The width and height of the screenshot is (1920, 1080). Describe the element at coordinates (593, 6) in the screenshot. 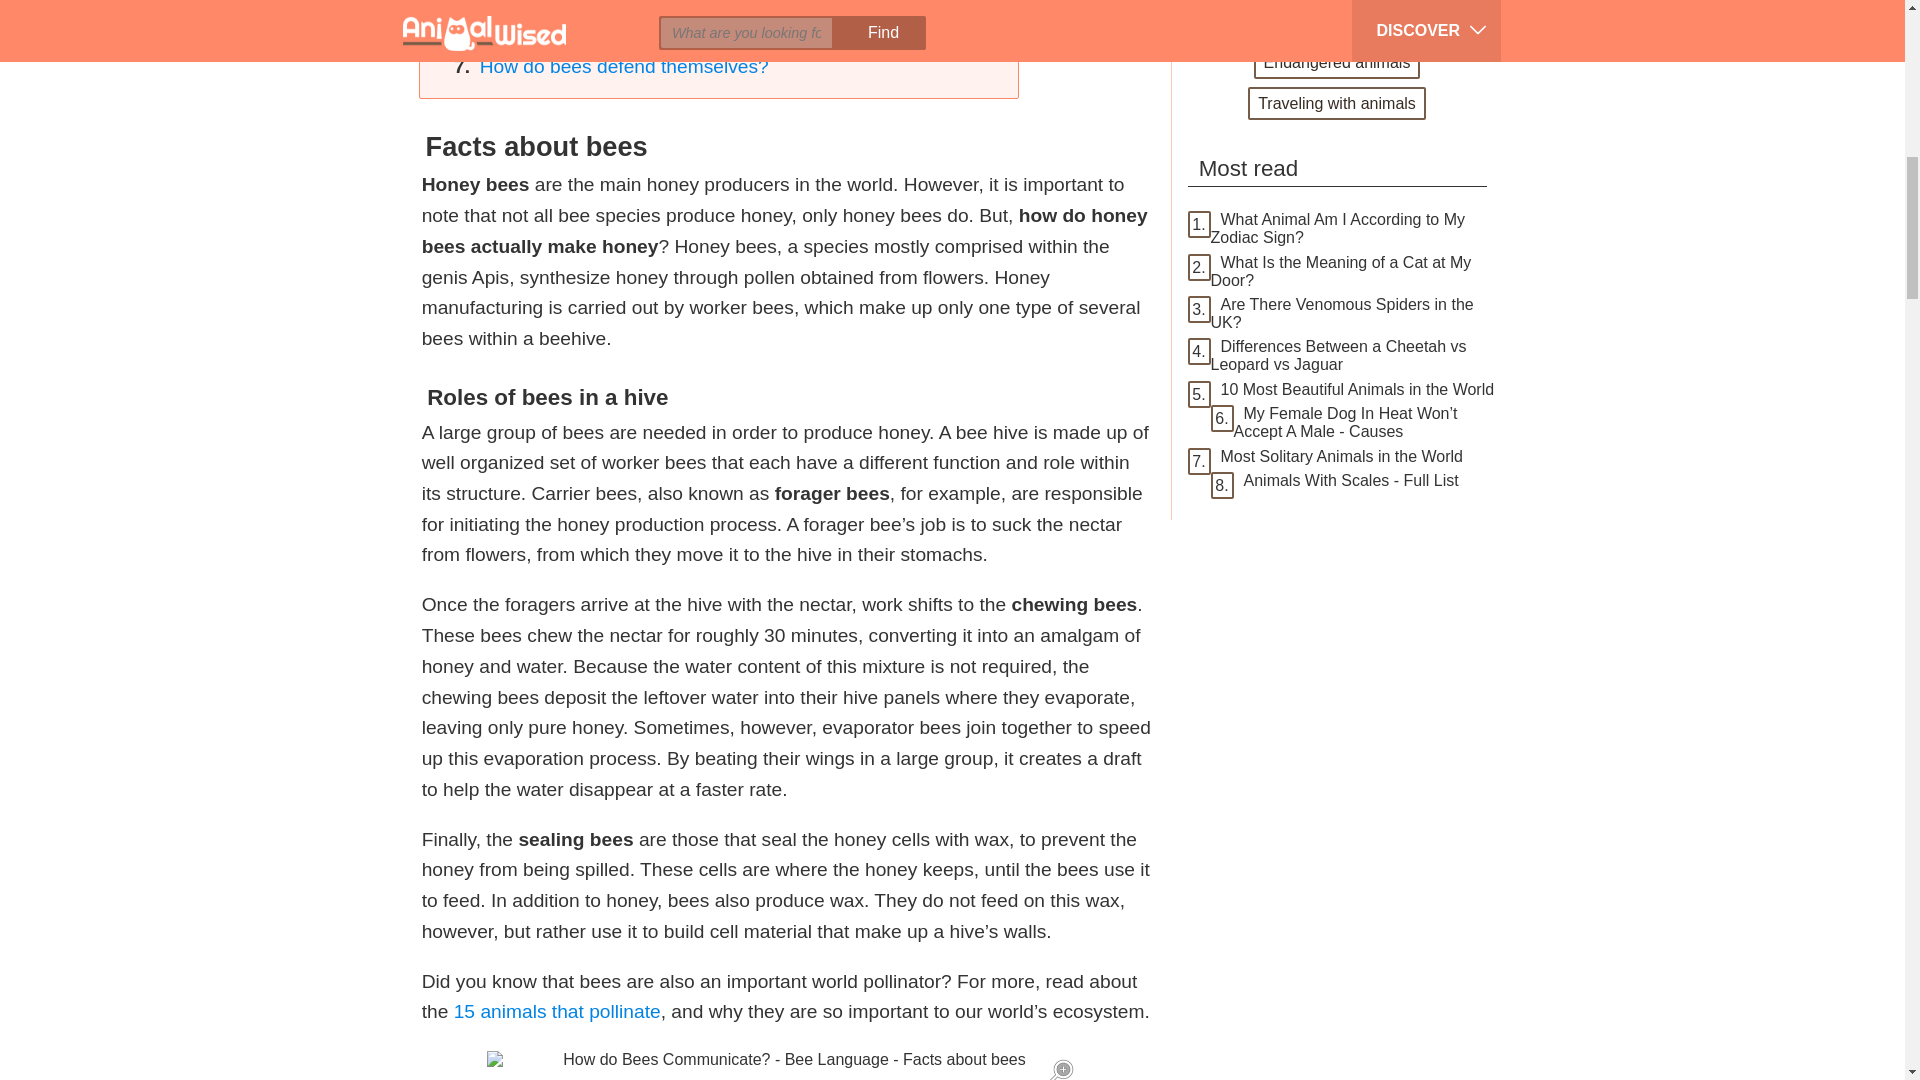

I see `Bee communication dance` at that location.